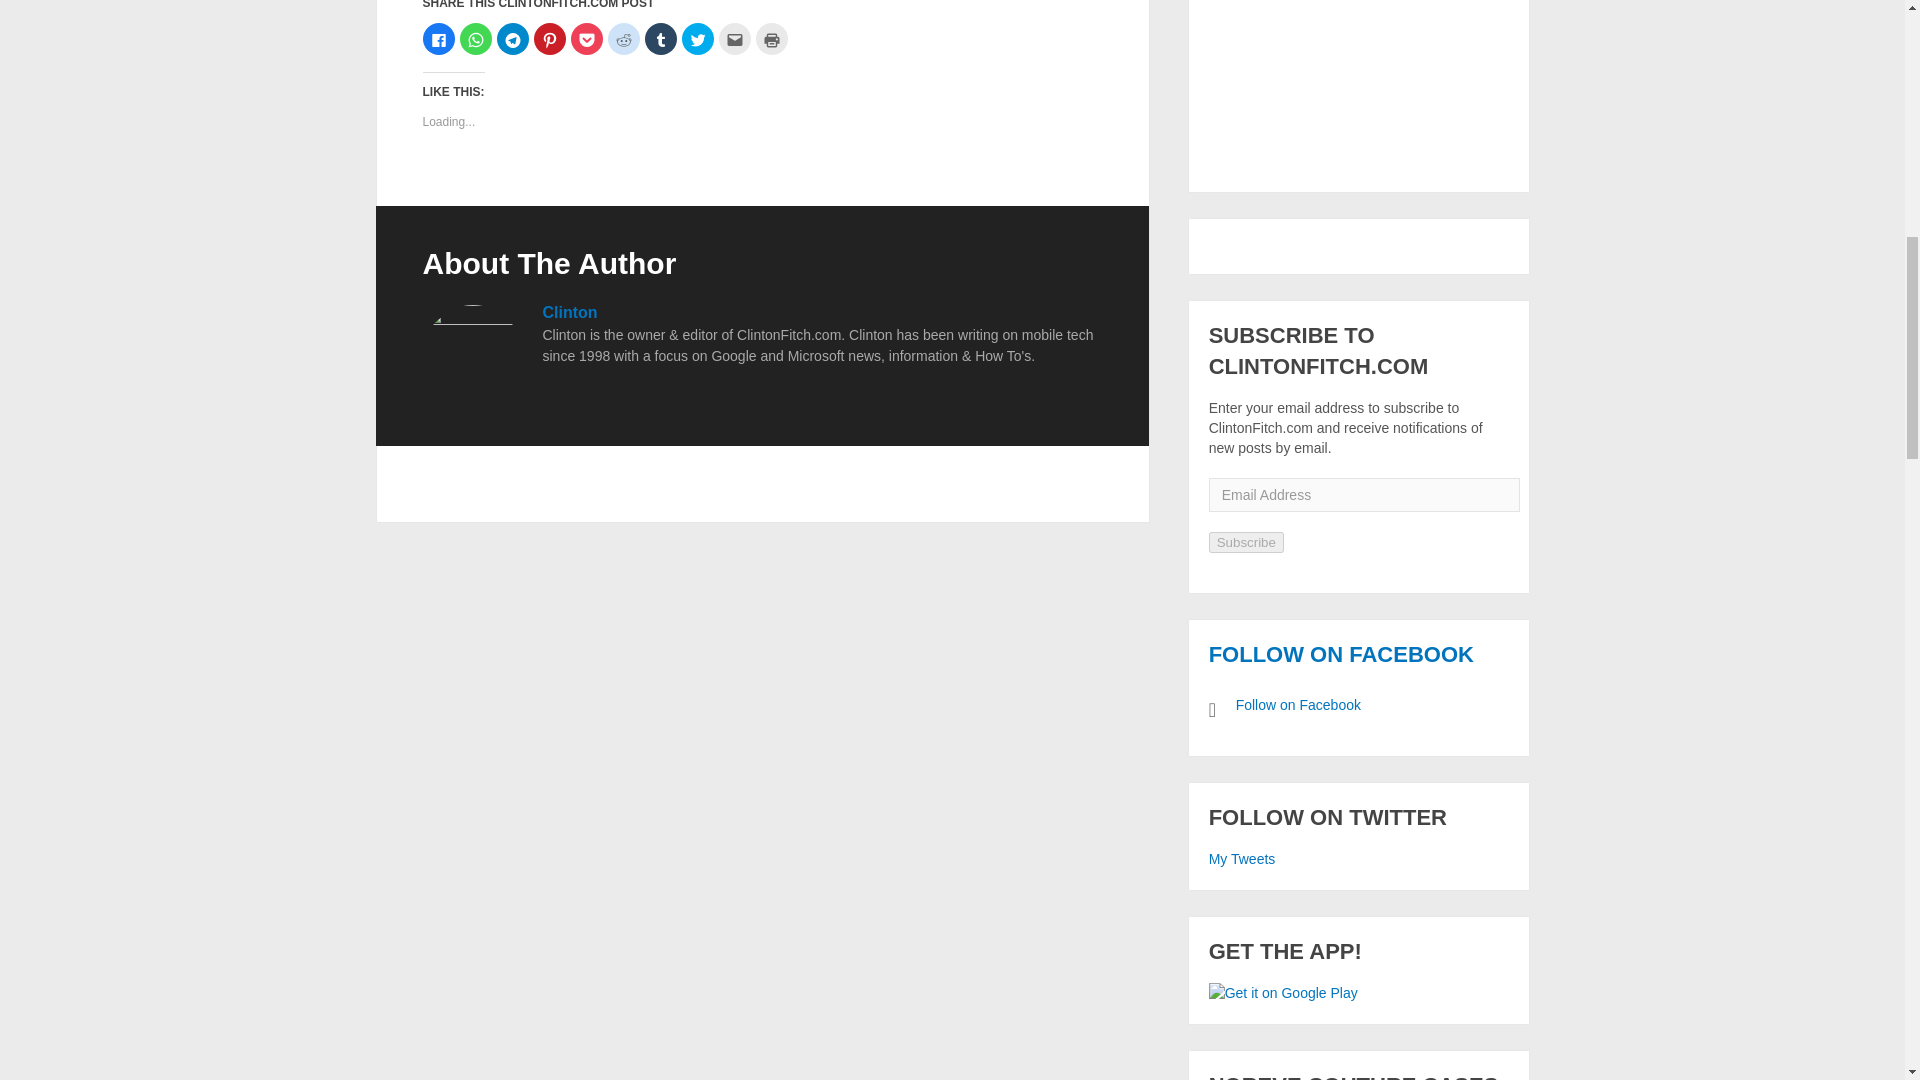 The width and height of the screenshot is (1920, 1080). What do you see at coordinates (772, 38) in the screenshot?
I see `Click to print` at bounding box center [772, 38].